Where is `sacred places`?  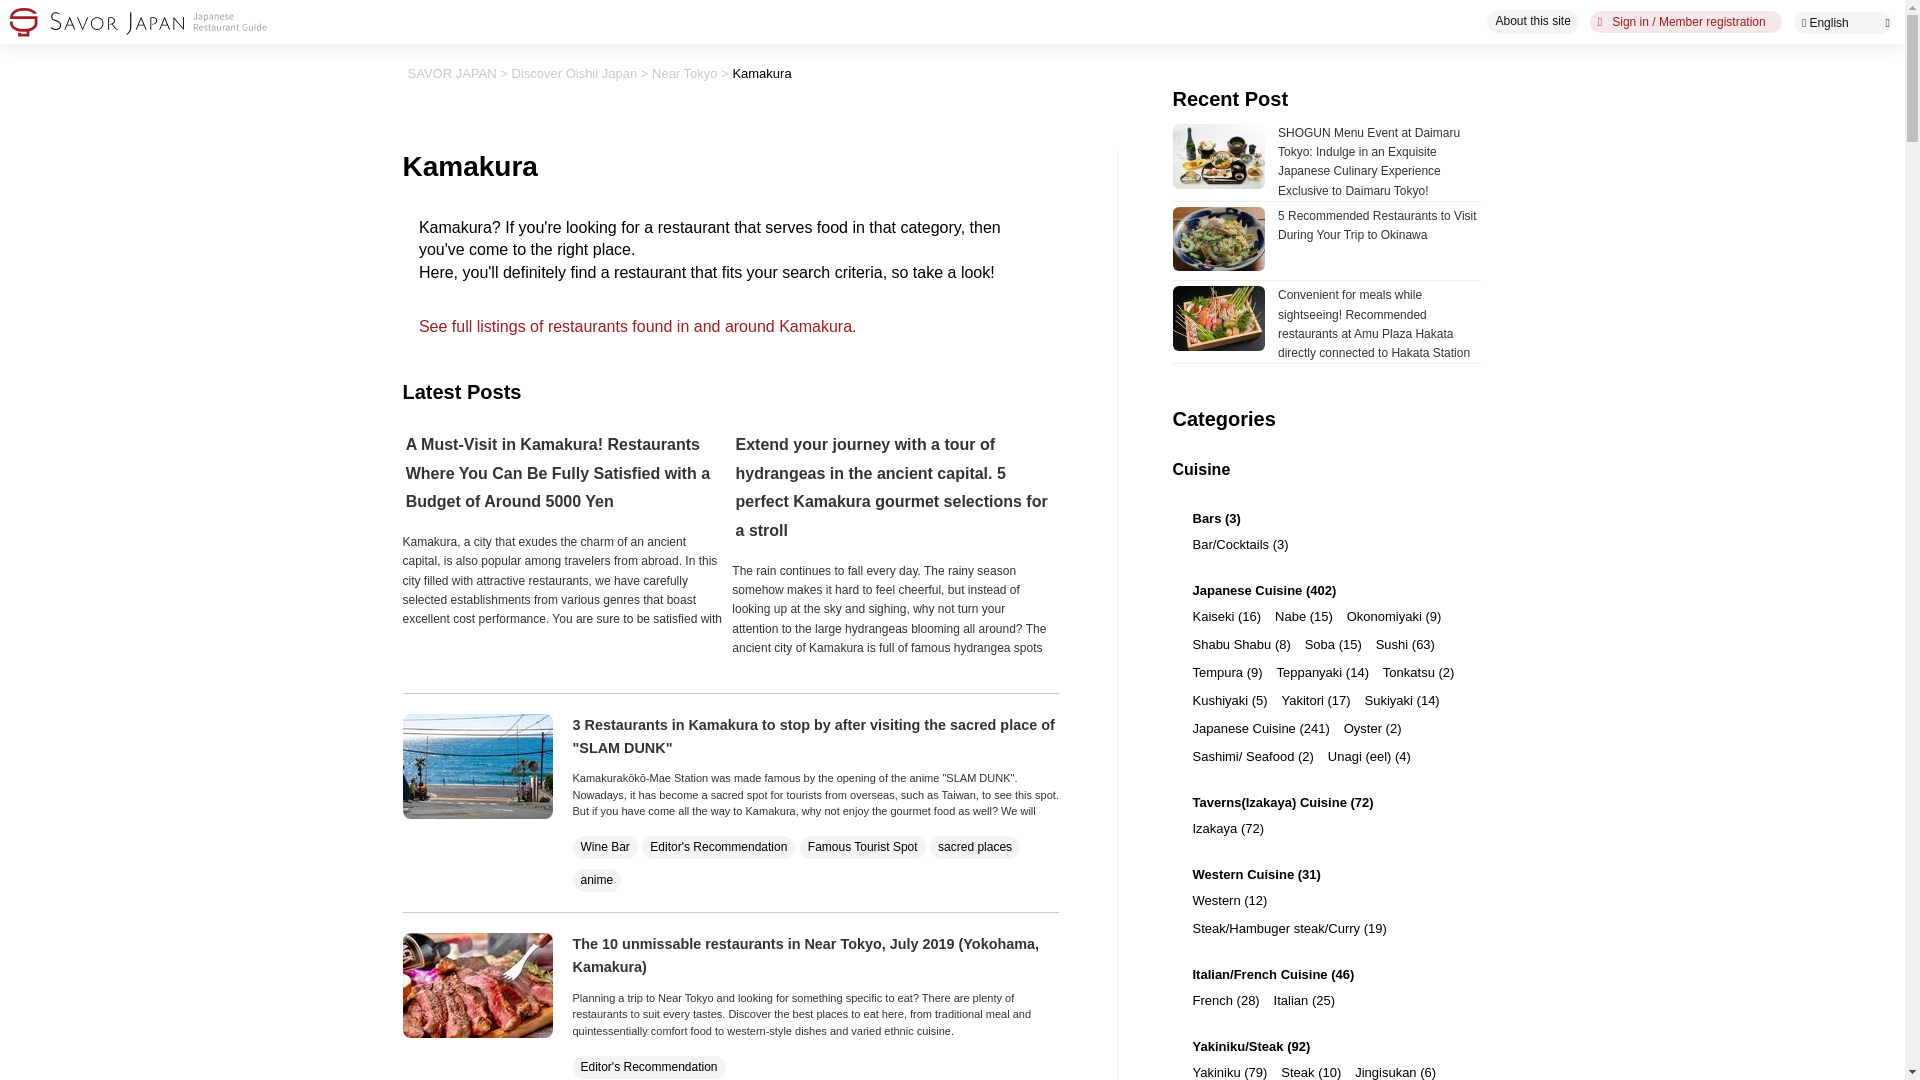 sacred places is located at coordinates (974, 846).